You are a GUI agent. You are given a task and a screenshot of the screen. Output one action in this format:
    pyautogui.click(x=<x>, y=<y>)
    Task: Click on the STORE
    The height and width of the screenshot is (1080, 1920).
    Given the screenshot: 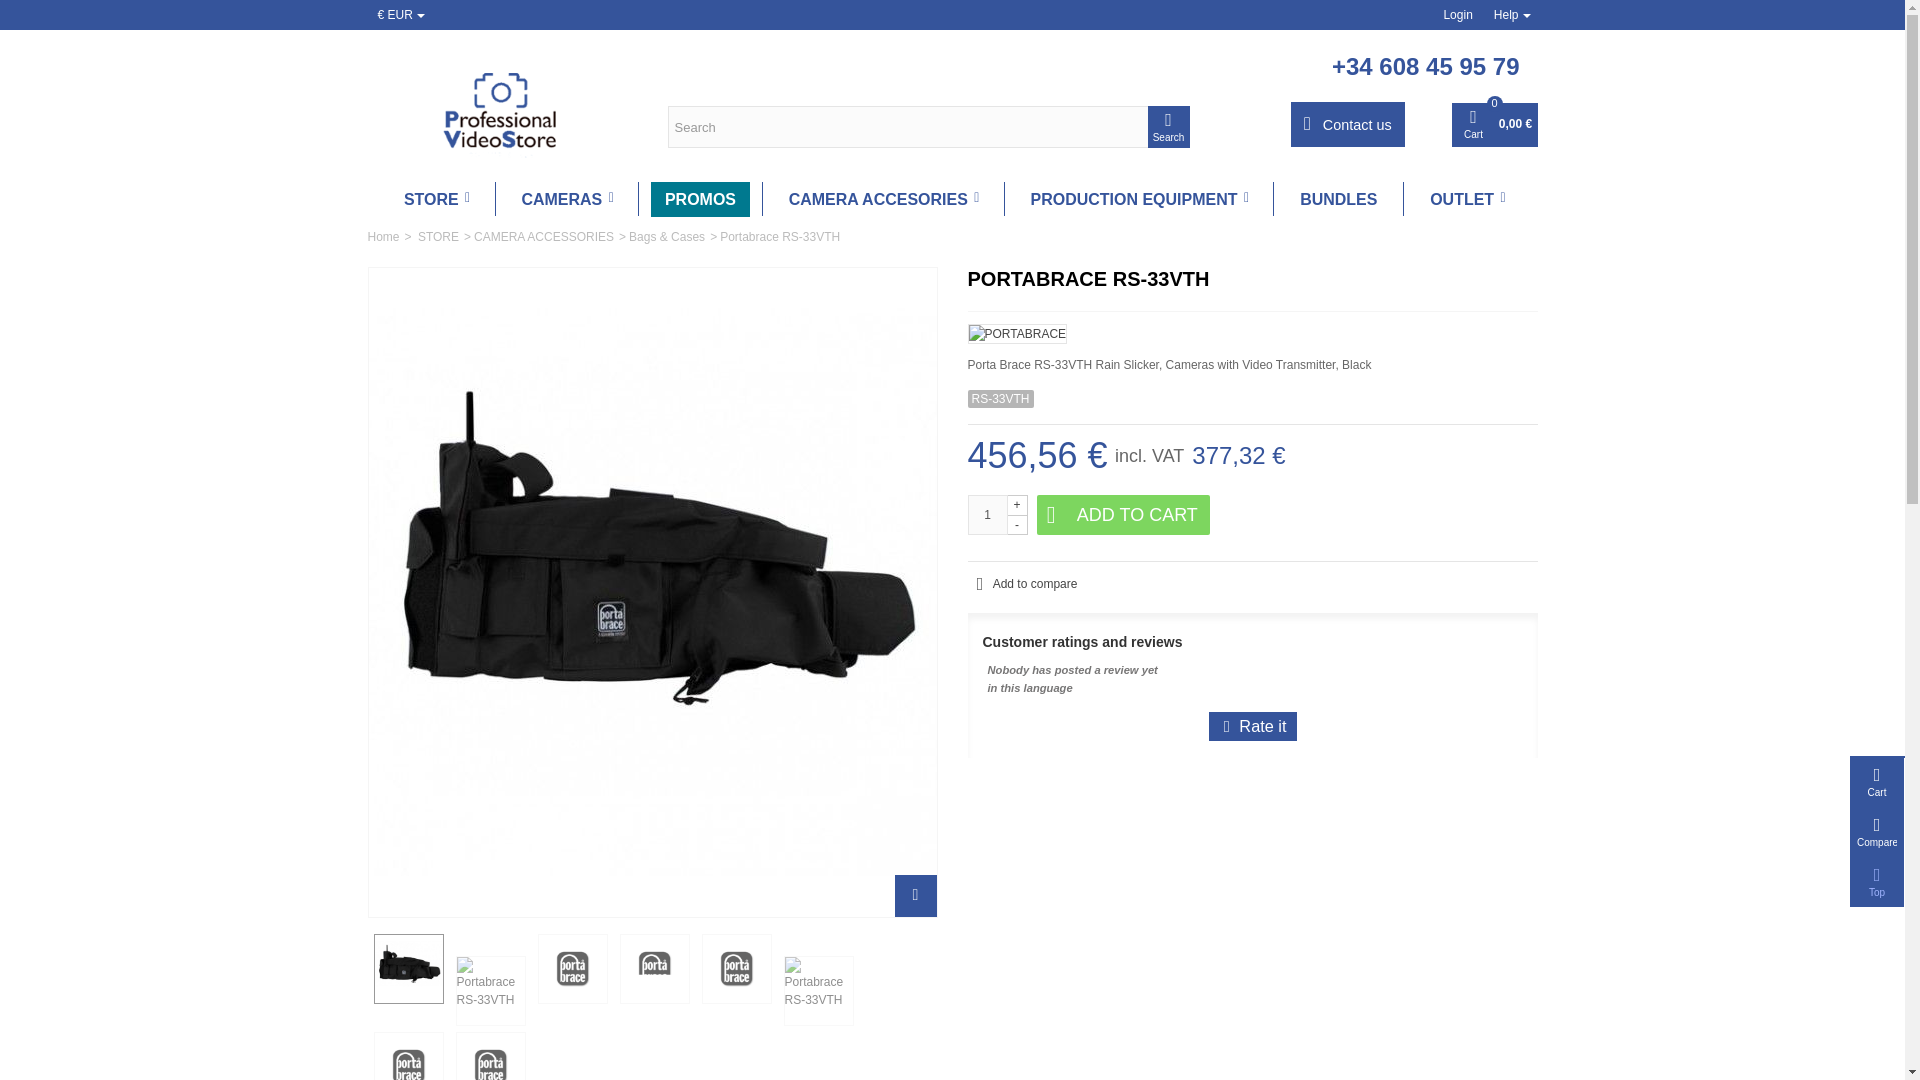 What is the action you would take?
    pyautogui.click(x=436, y=200)
    